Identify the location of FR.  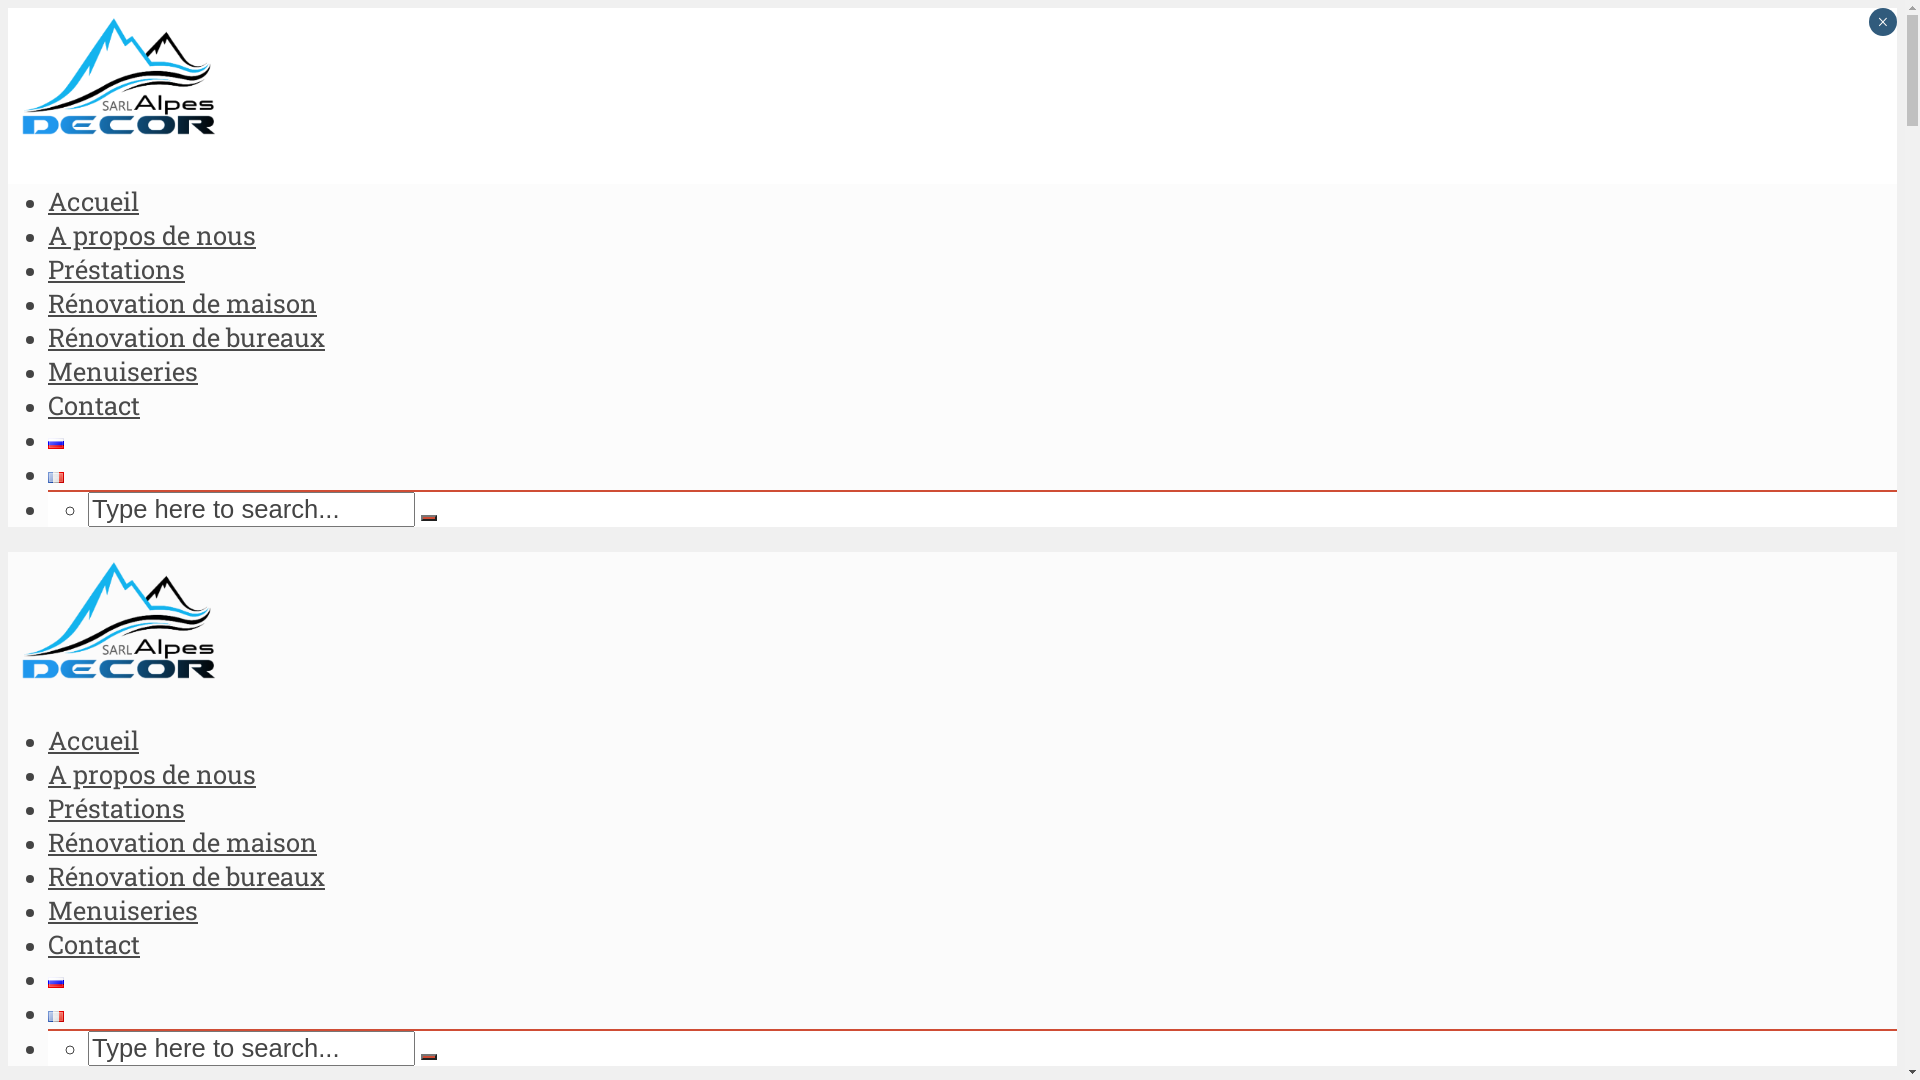
(56, 478).